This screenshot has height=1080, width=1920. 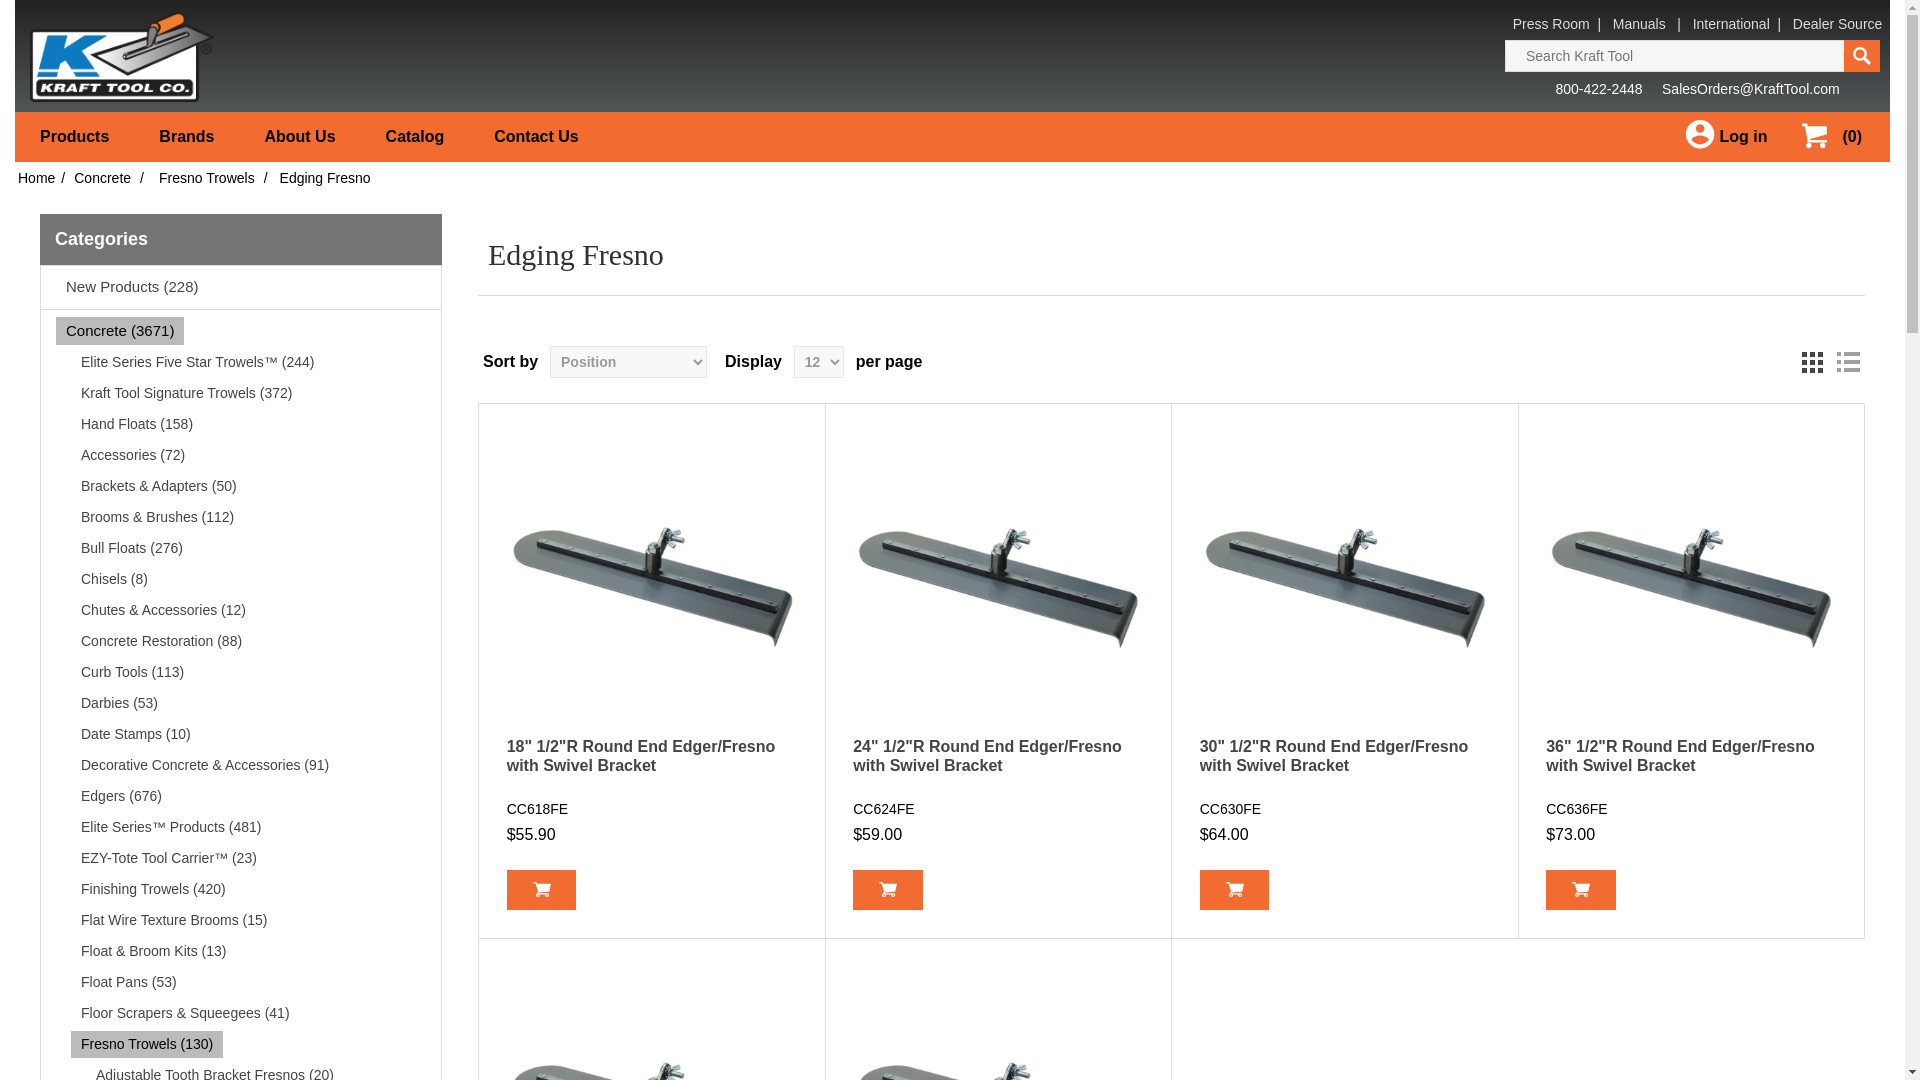 What do you see at coordinates (888, 890) in the screenshot?
I see `Add to cart` at bounding box center [888, 890].